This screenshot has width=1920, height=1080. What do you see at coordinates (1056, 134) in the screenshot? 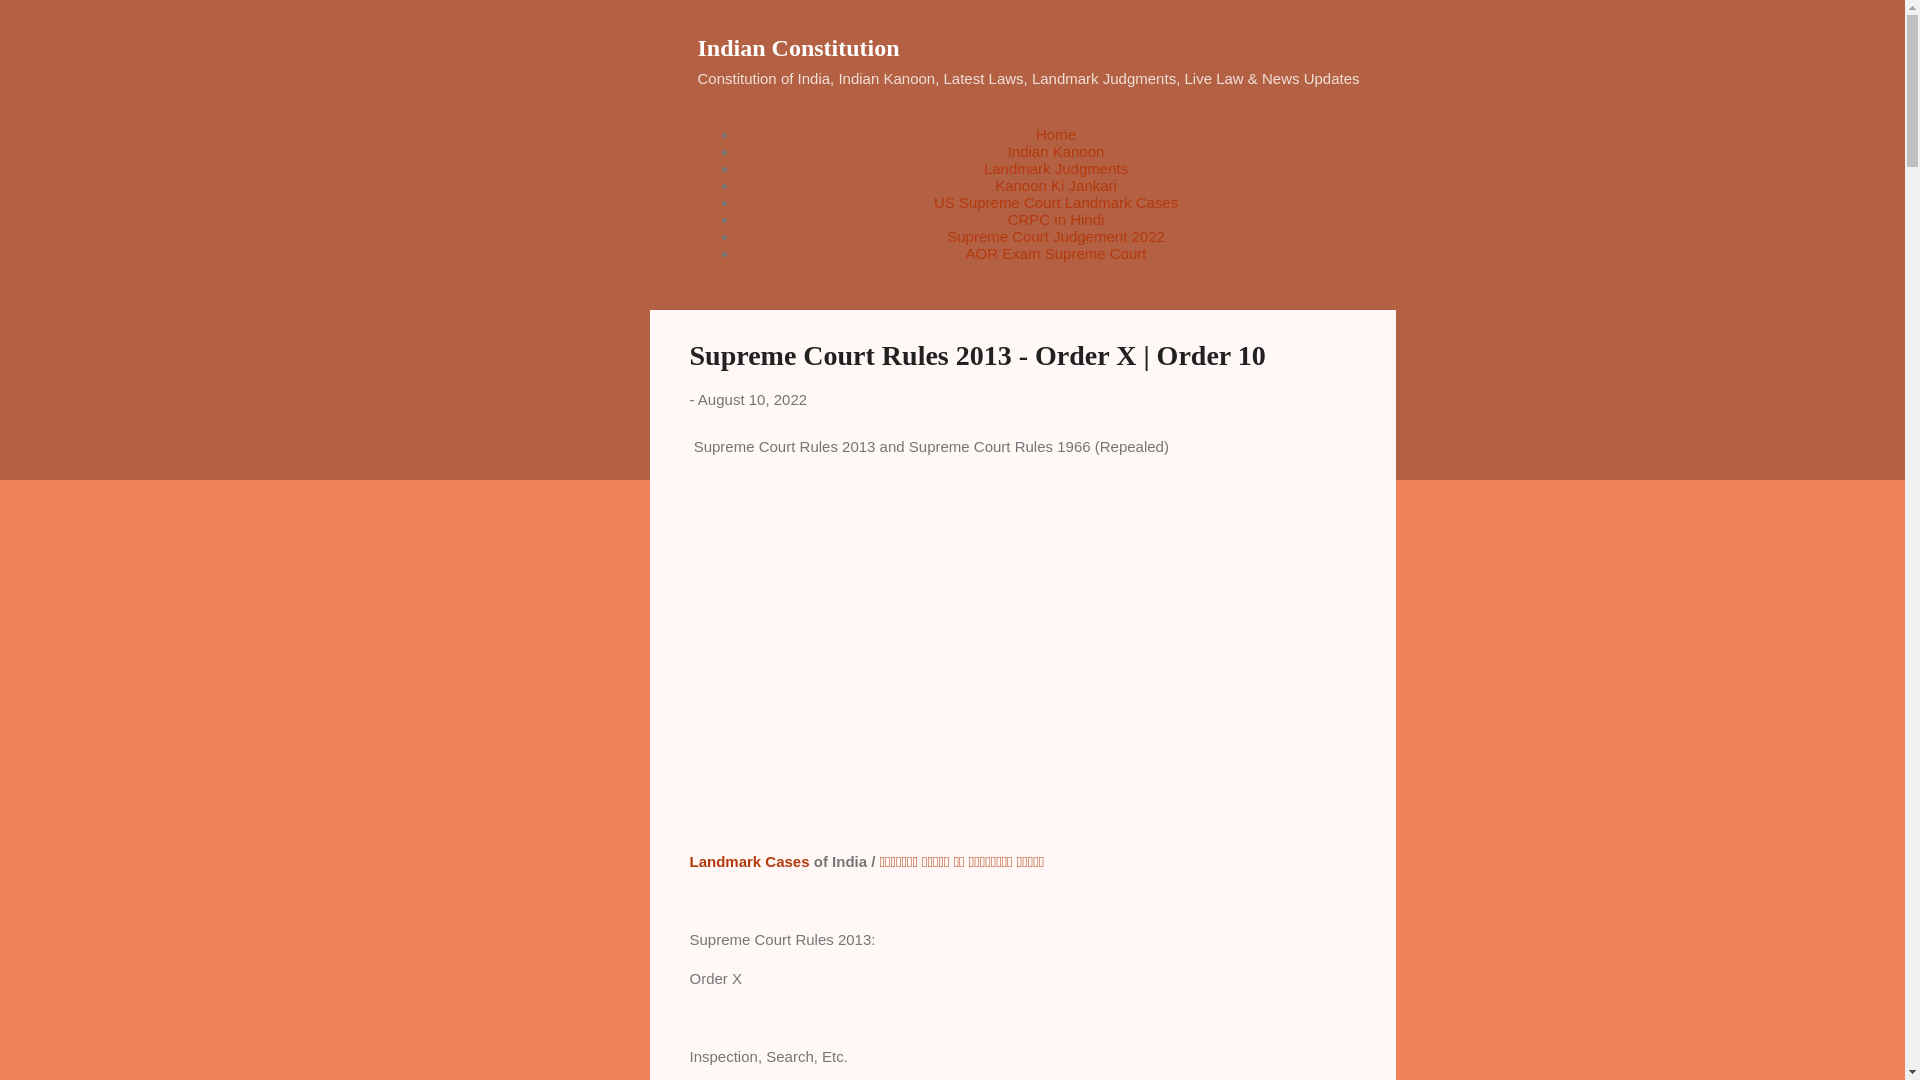
I see `Home` at bounding box center [1056, 134].